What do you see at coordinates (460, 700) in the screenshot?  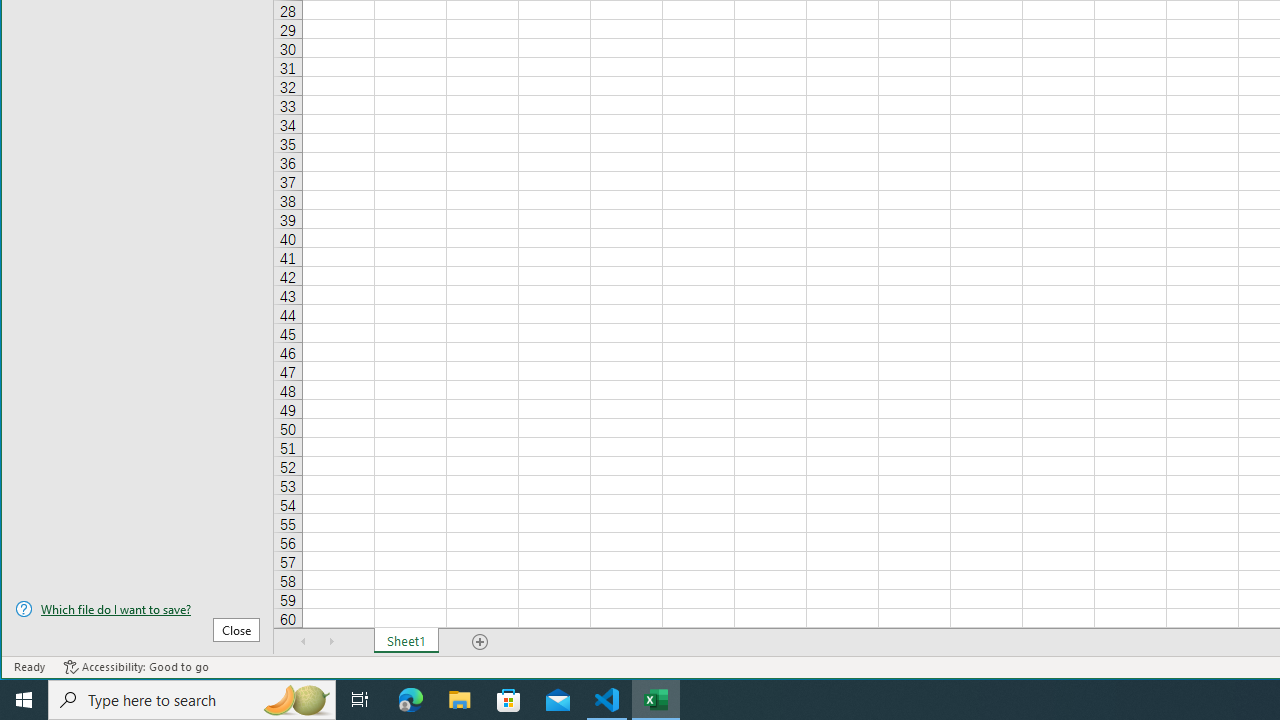 I see `File Explorer` at bounding box center [460, 700].